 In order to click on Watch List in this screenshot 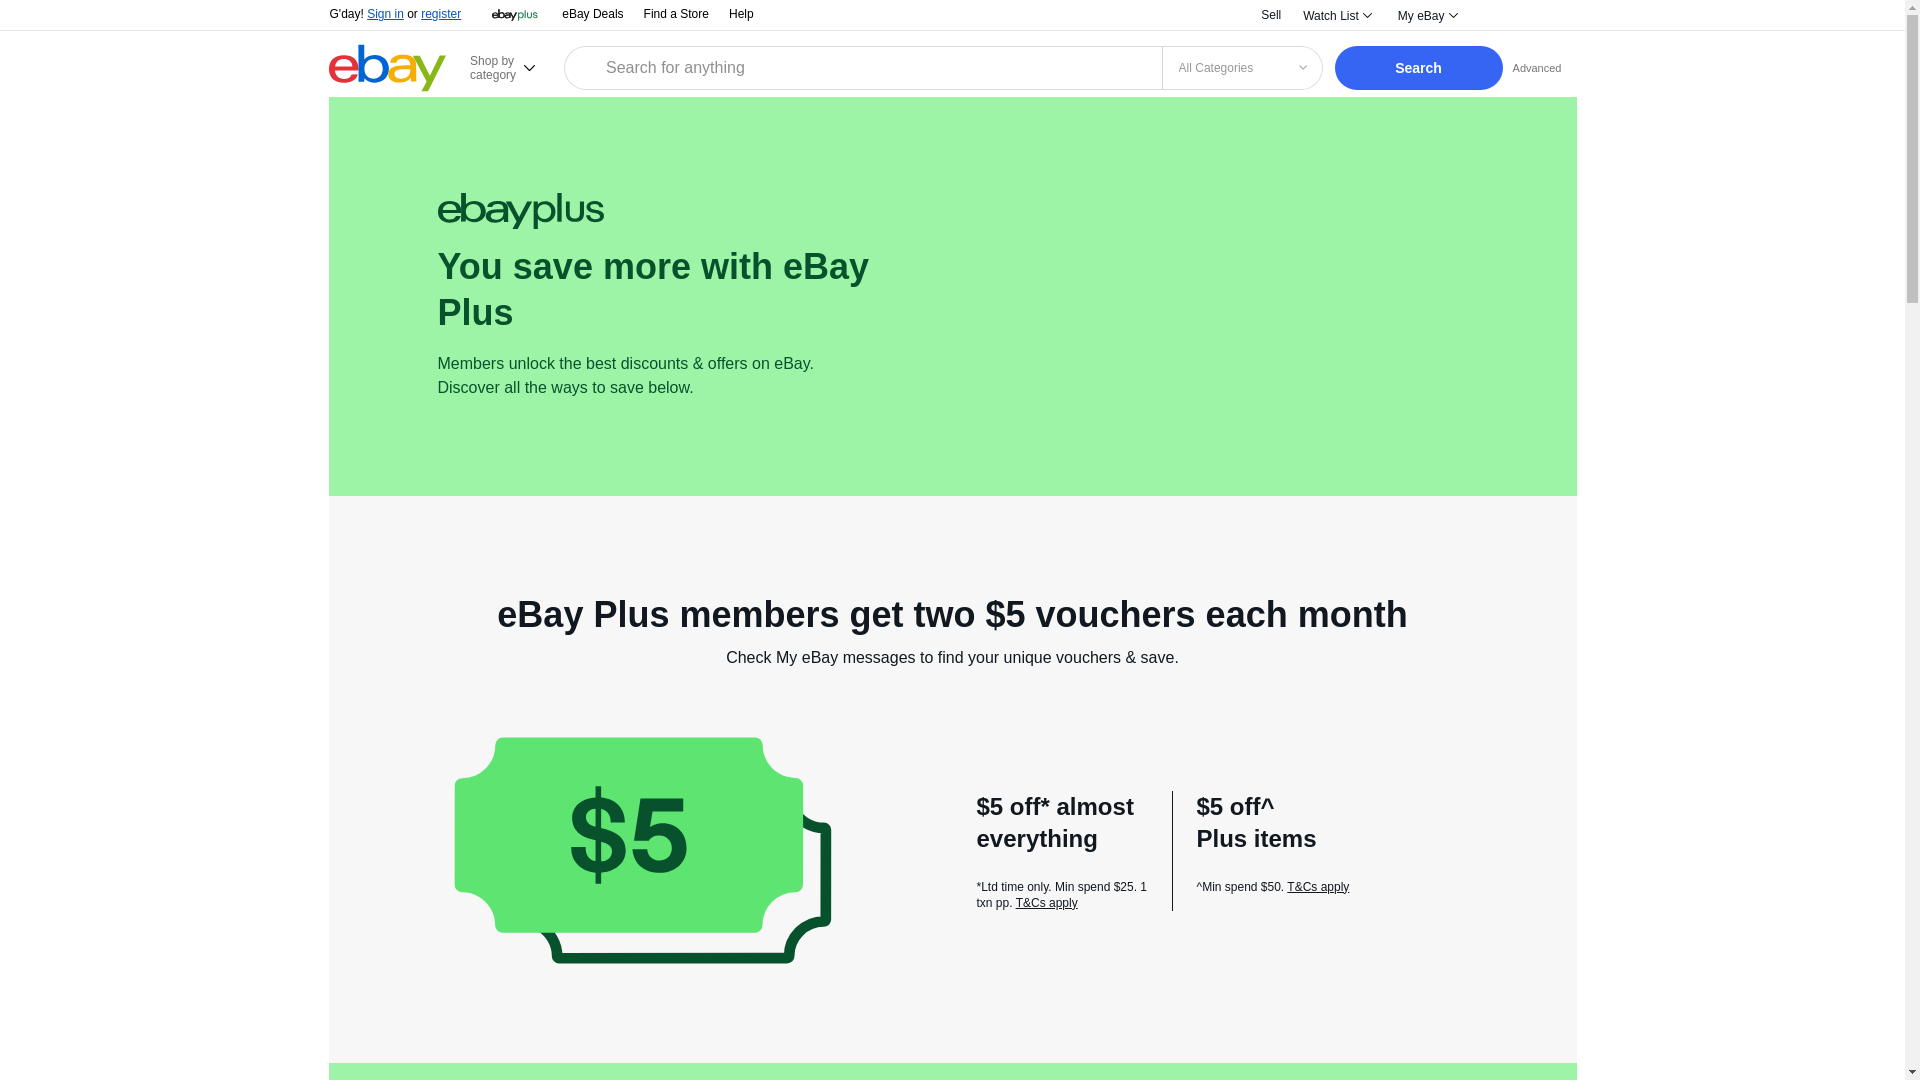, I will do `click(1336, 16)`.